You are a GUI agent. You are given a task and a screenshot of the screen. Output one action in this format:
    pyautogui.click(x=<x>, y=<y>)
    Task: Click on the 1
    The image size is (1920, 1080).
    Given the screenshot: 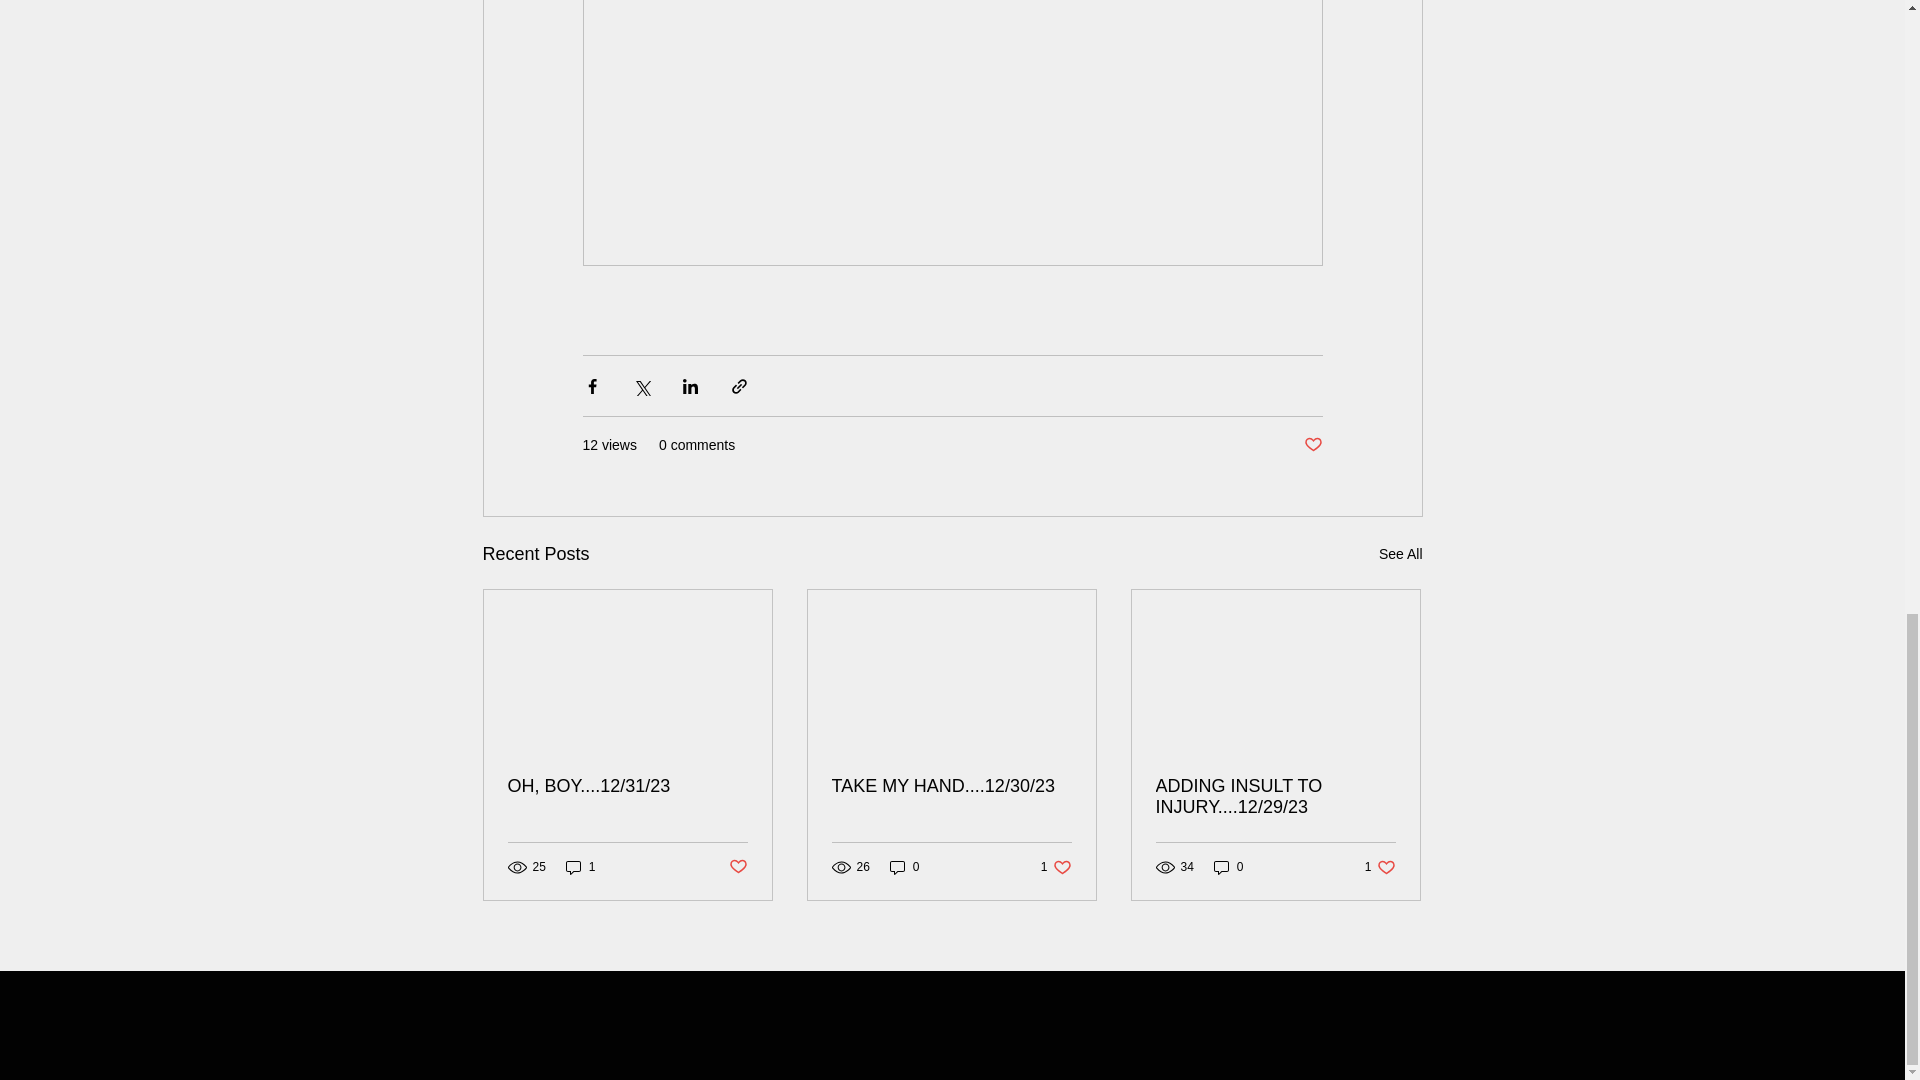 What is the action you would take?
    pyautogui.click(x=580, y=866)
    